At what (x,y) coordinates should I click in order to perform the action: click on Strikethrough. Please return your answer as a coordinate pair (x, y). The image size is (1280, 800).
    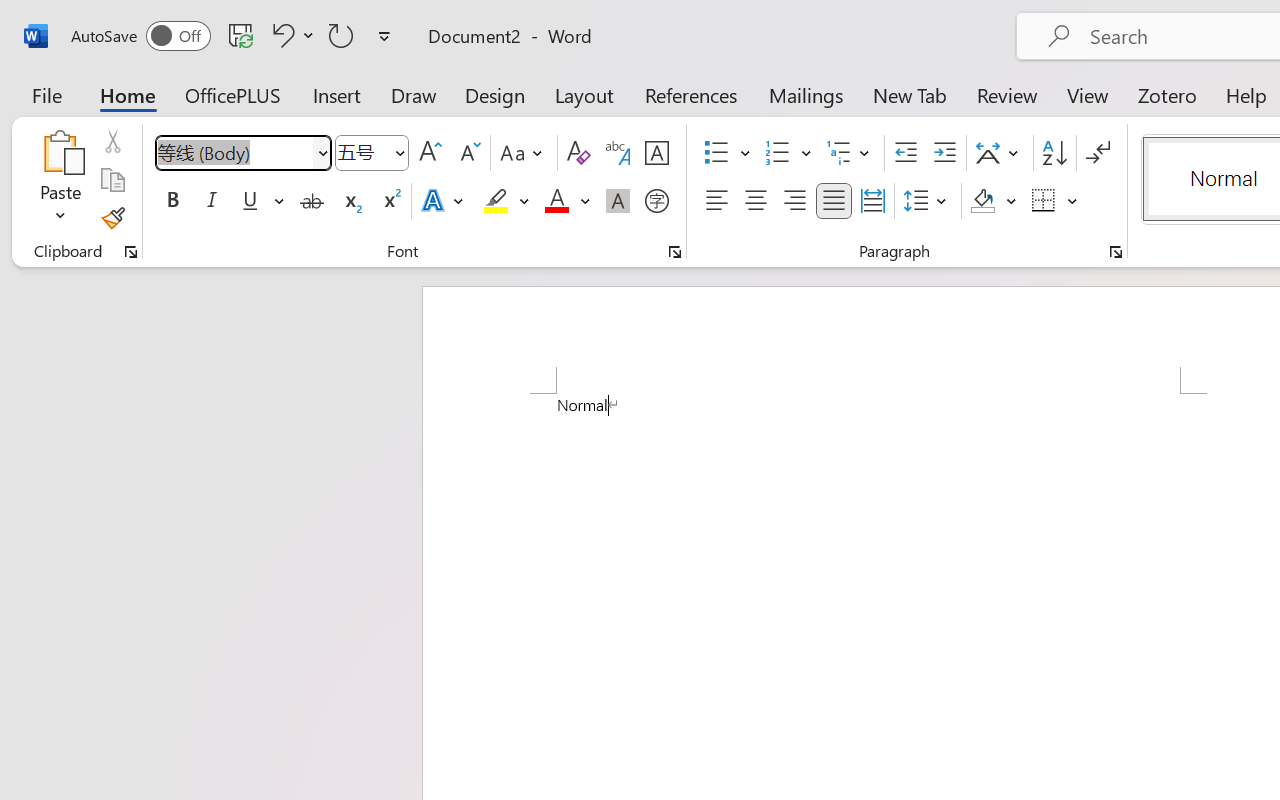
    Looking at the image, I should click on (312, 201).